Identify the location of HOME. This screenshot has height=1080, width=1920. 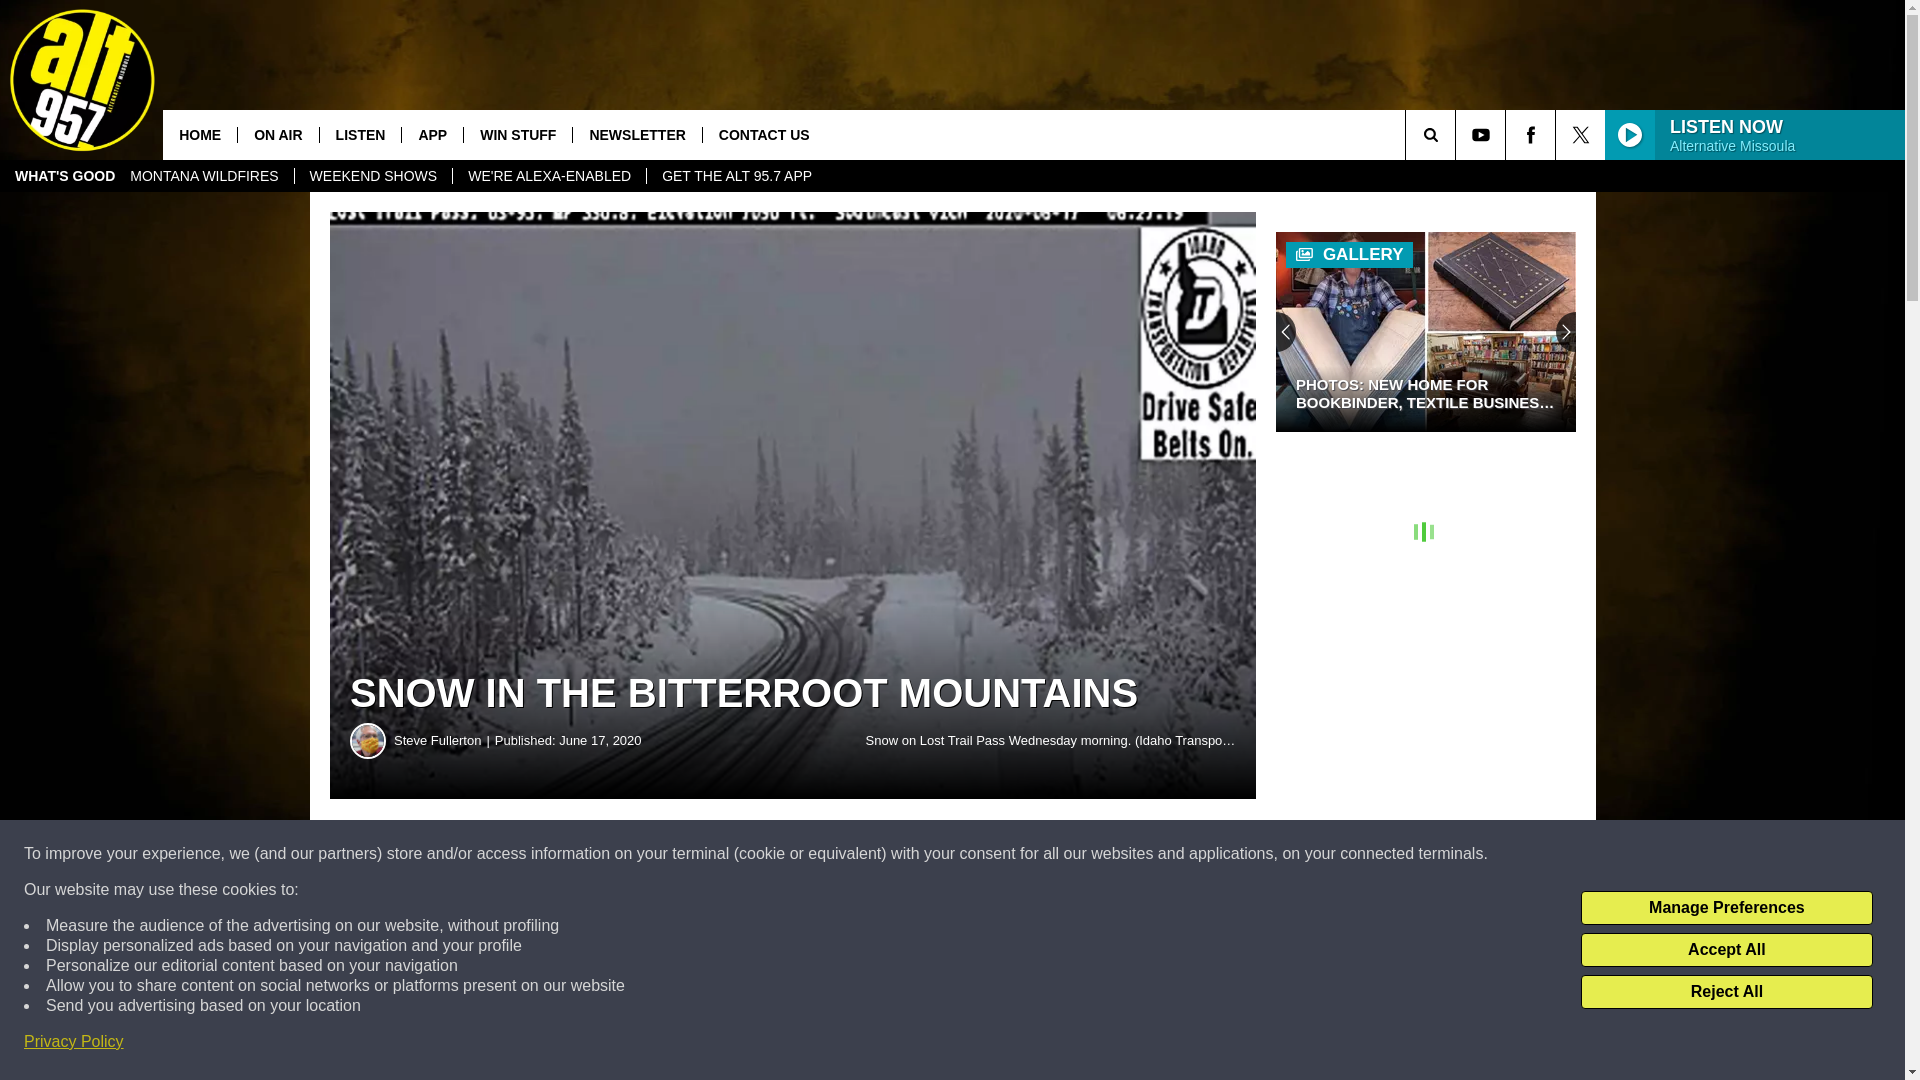
(200, 134).